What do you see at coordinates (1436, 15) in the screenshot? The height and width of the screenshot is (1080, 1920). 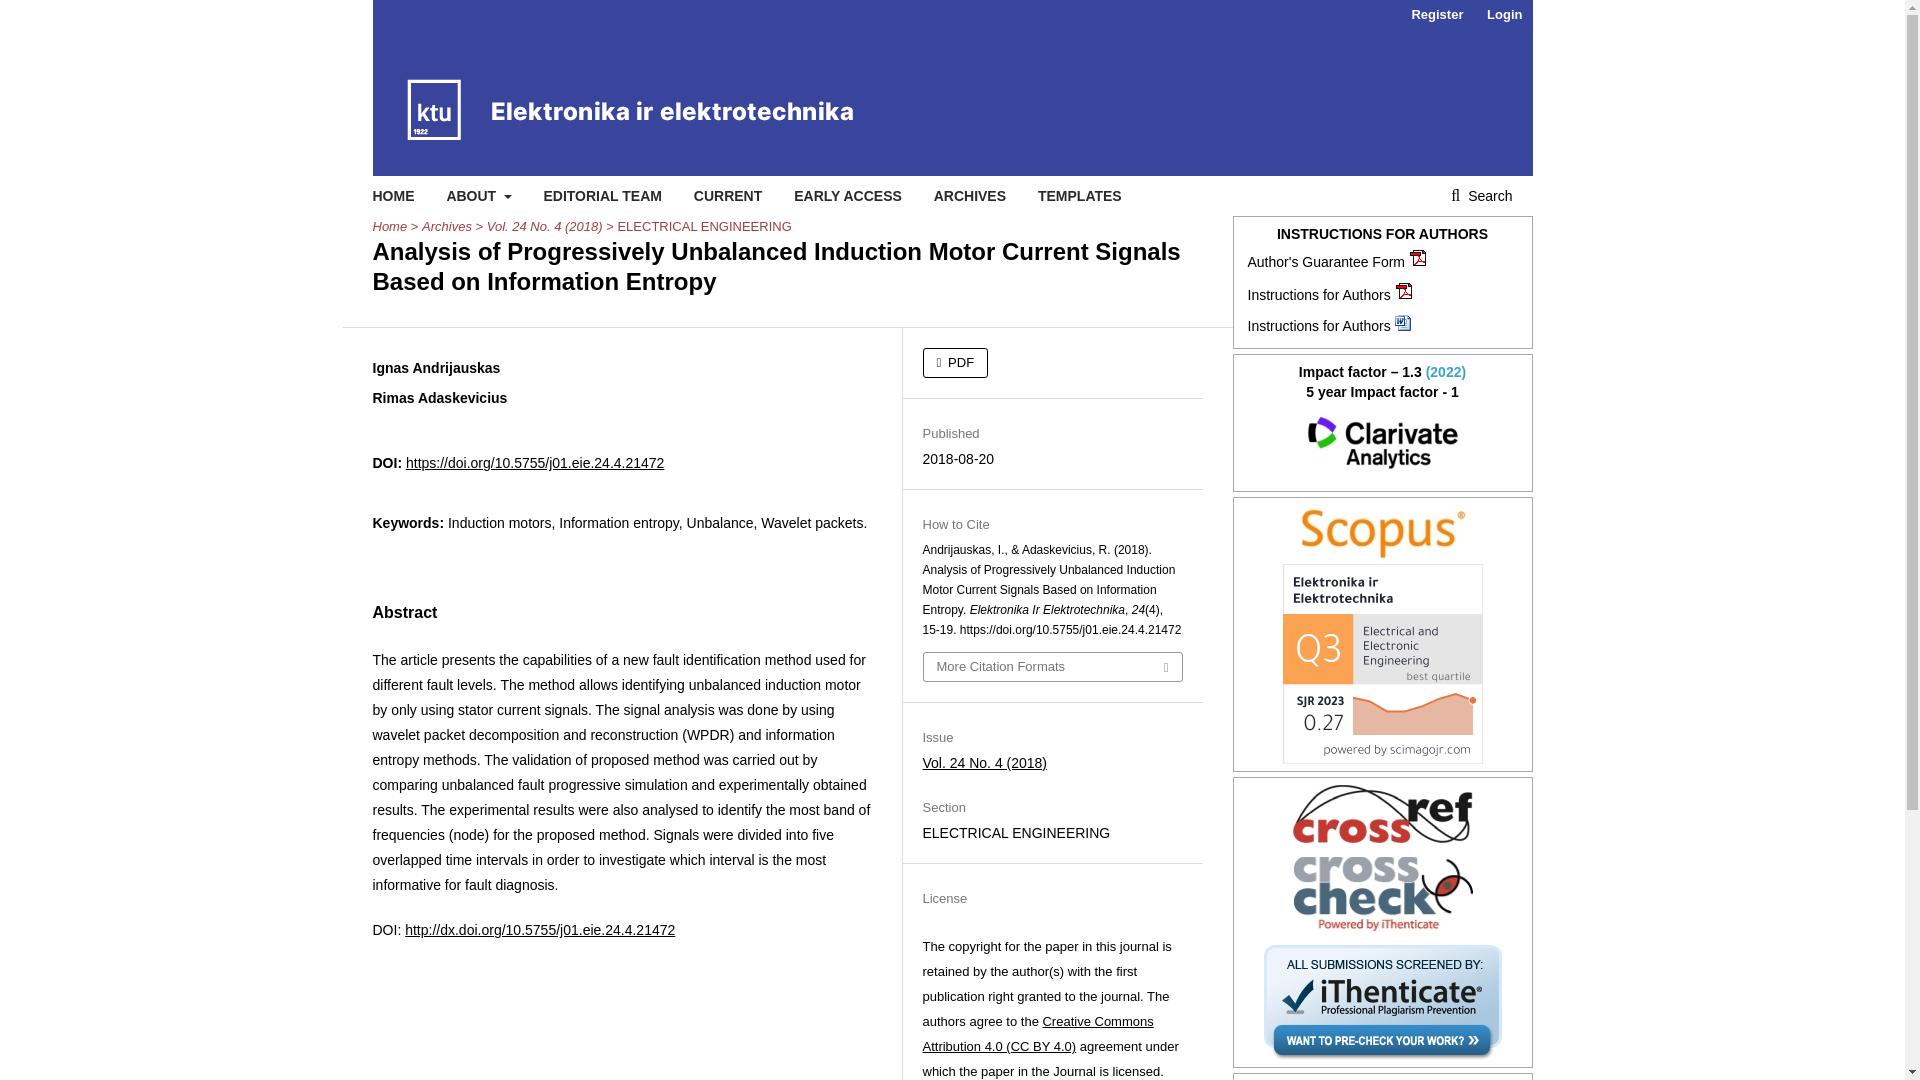 I see `Register` at bounding box center [1436, 15].